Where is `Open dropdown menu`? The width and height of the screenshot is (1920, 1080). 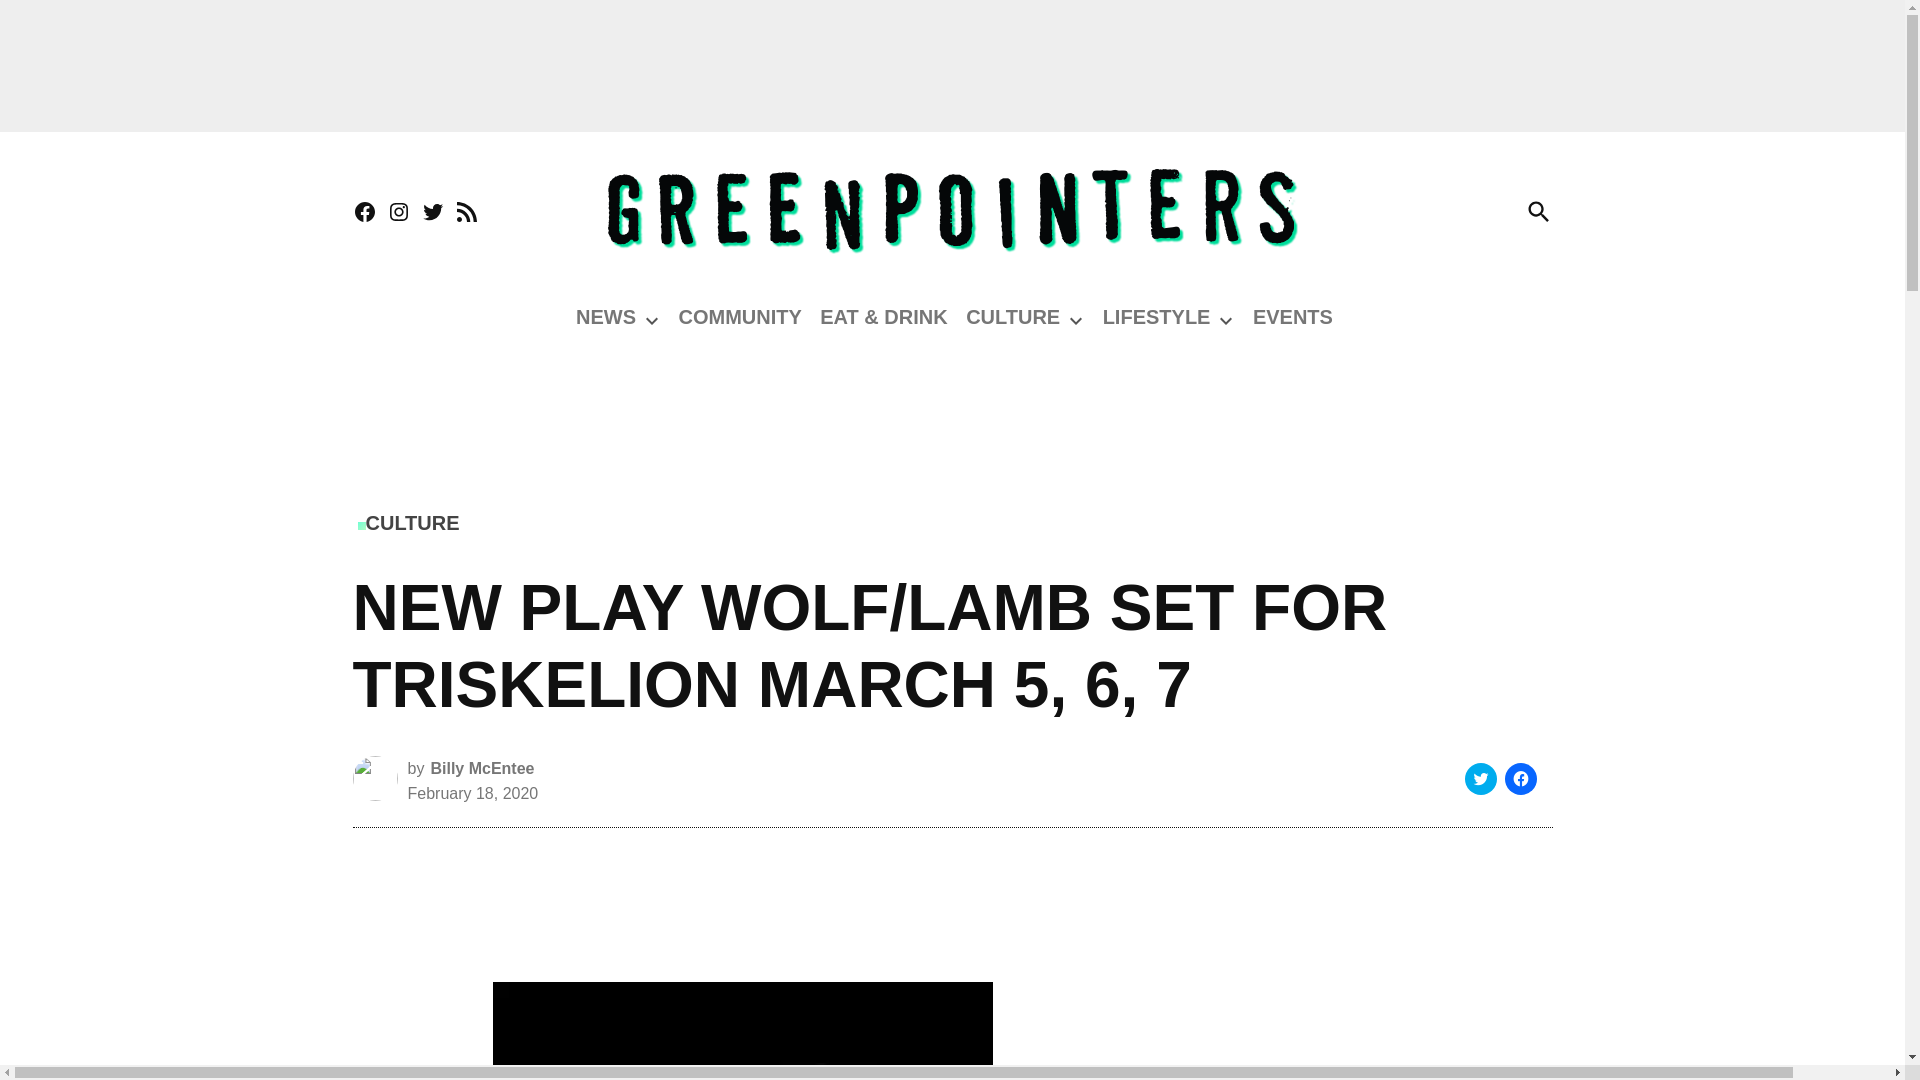 Open dropdown menu is located at coordinates (1076, 321).